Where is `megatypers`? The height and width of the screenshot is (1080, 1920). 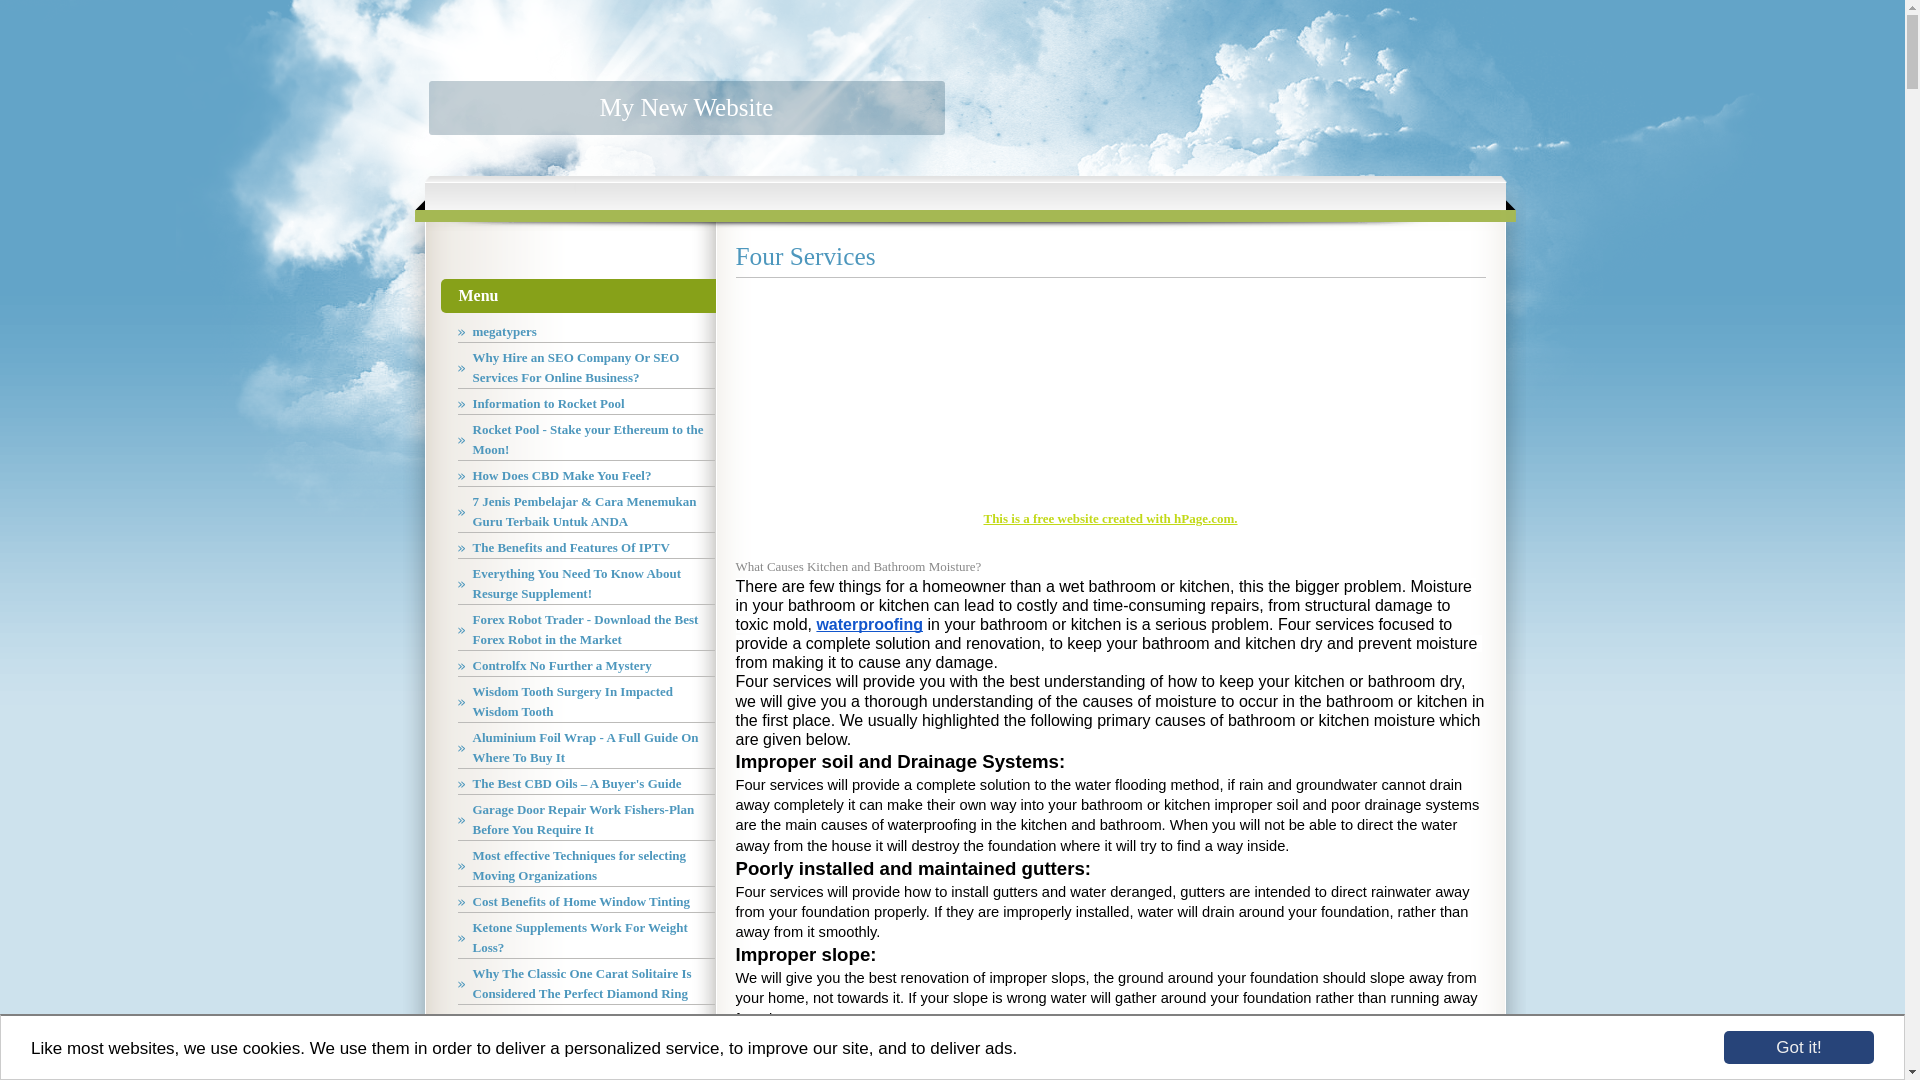
megatypers is located at coordinates (586, 332).